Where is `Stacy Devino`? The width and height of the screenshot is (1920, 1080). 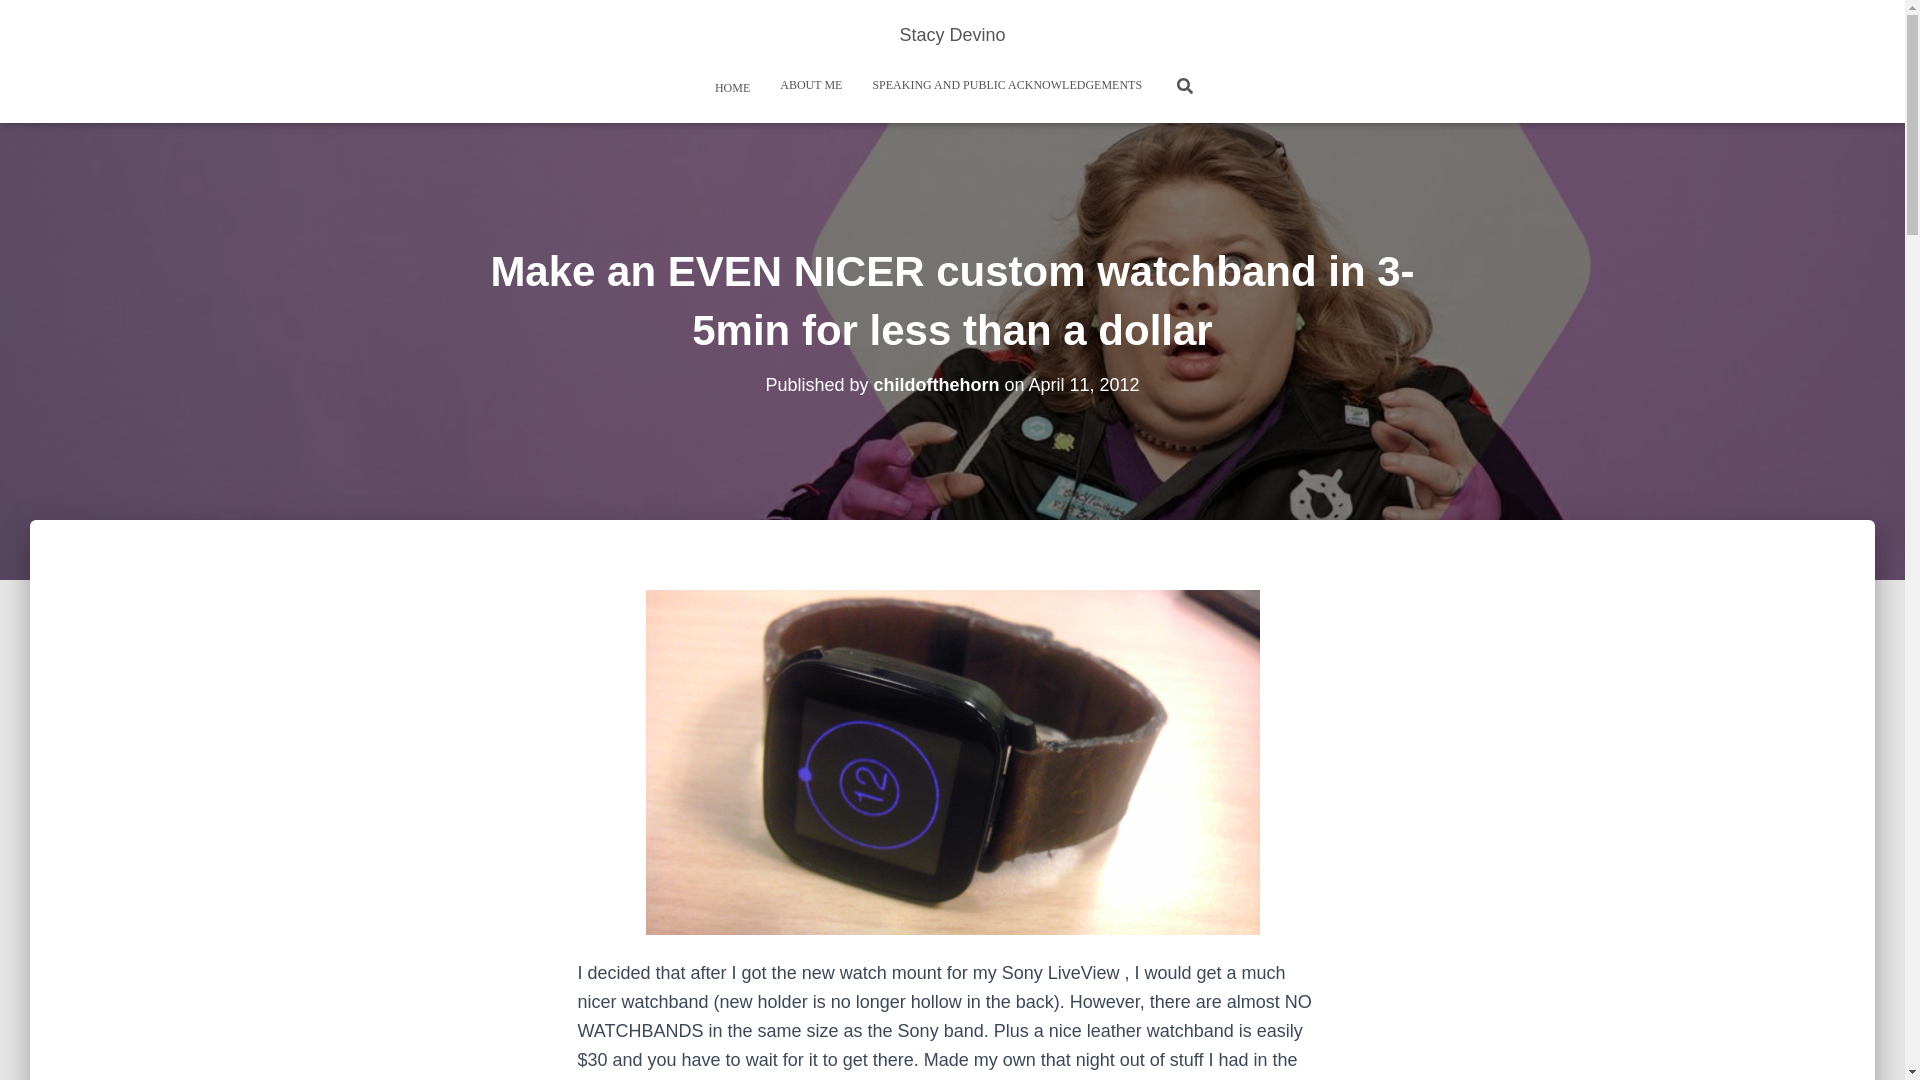 Stacy Devino is located at coordinates (951, 34).